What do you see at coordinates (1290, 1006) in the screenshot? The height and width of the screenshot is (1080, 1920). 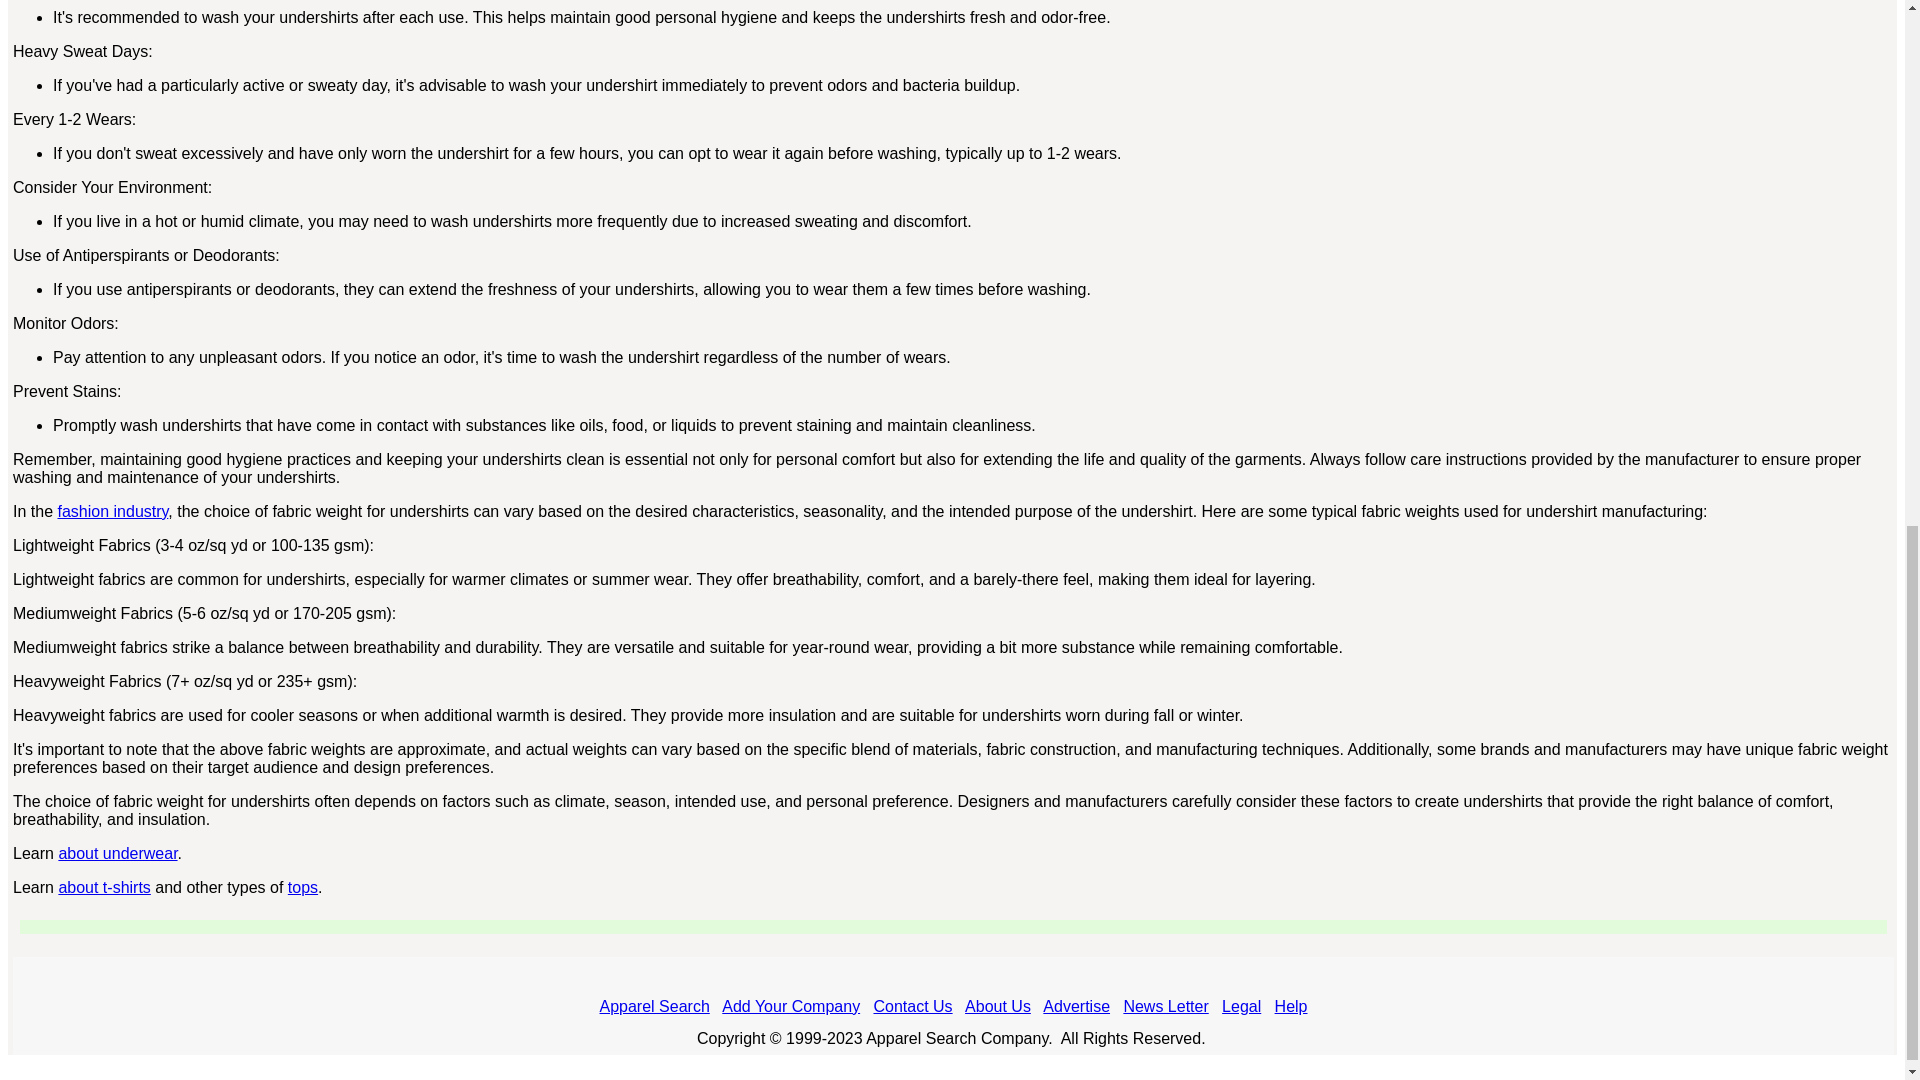 I see `Help` at bounding box center [1290, 1006].